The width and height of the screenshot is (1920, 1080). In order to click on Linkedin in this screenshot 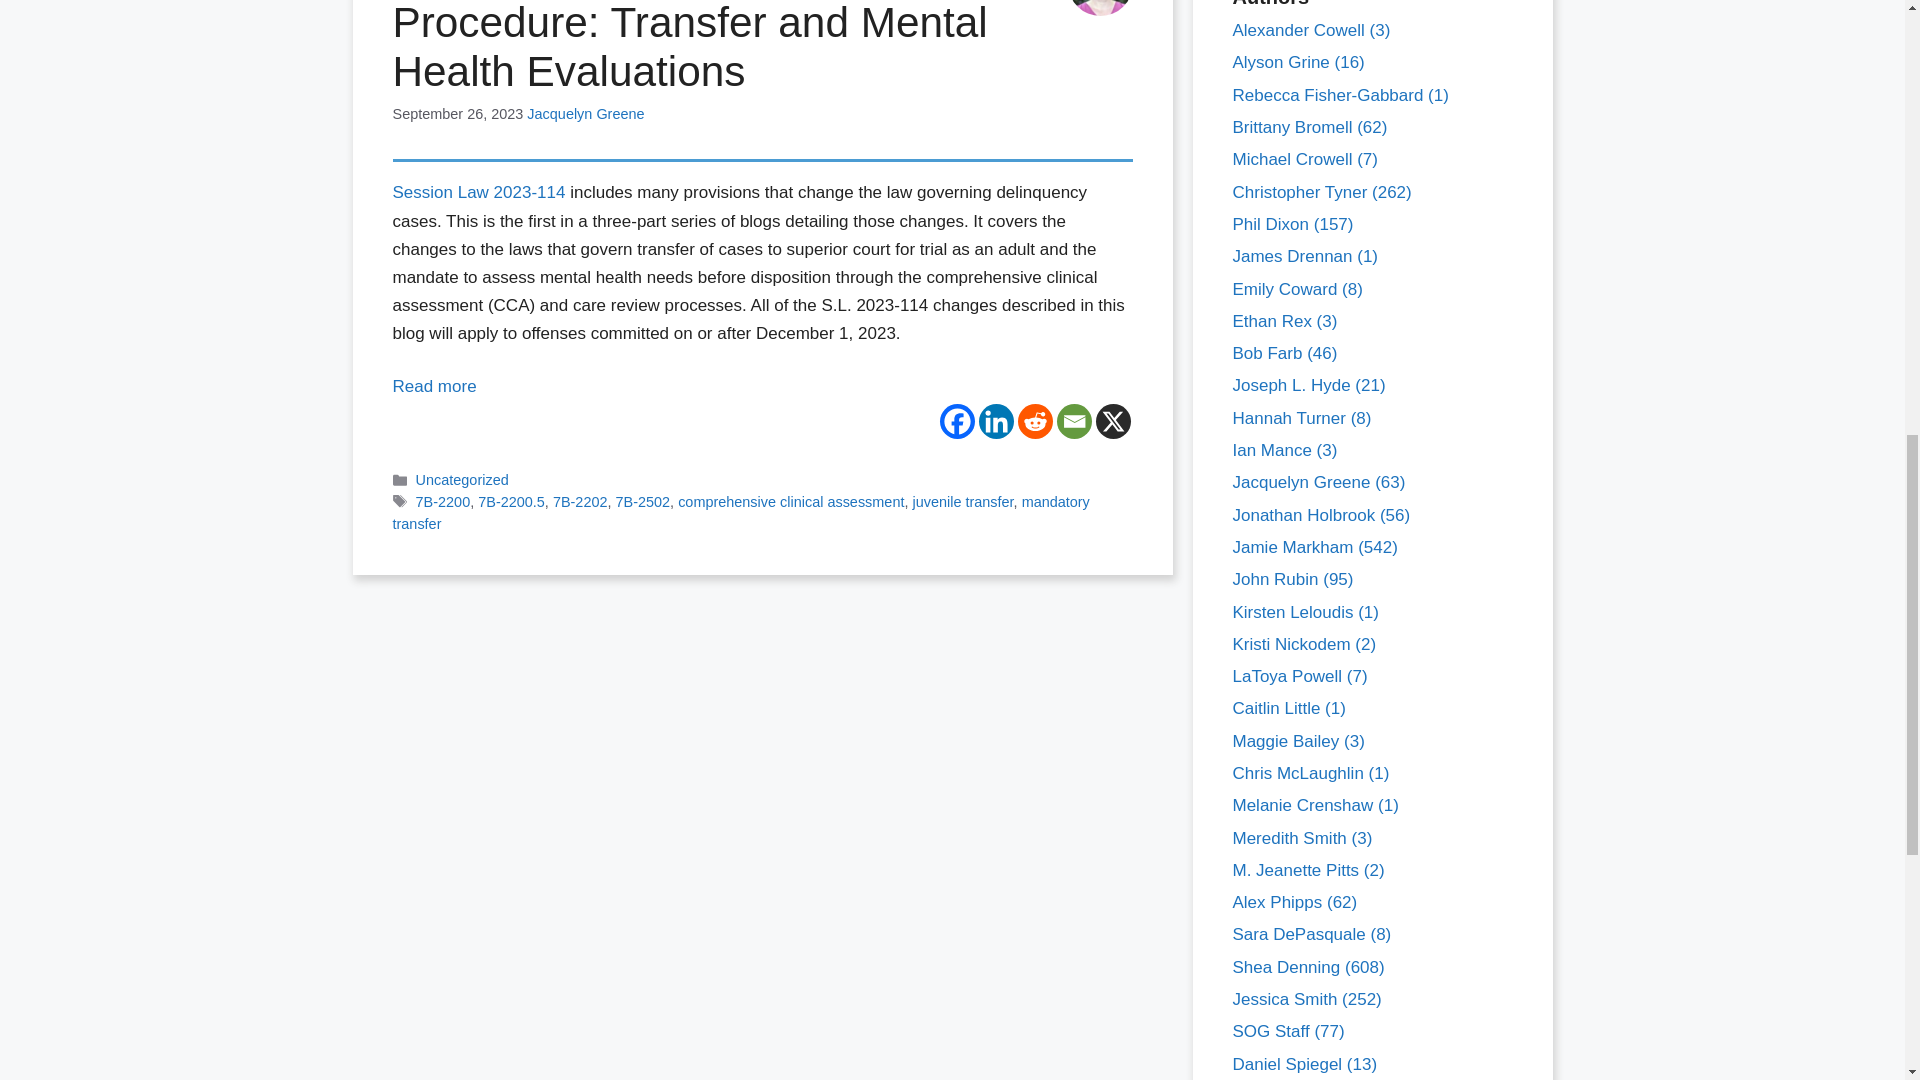, I will do `click(995, 420)`.